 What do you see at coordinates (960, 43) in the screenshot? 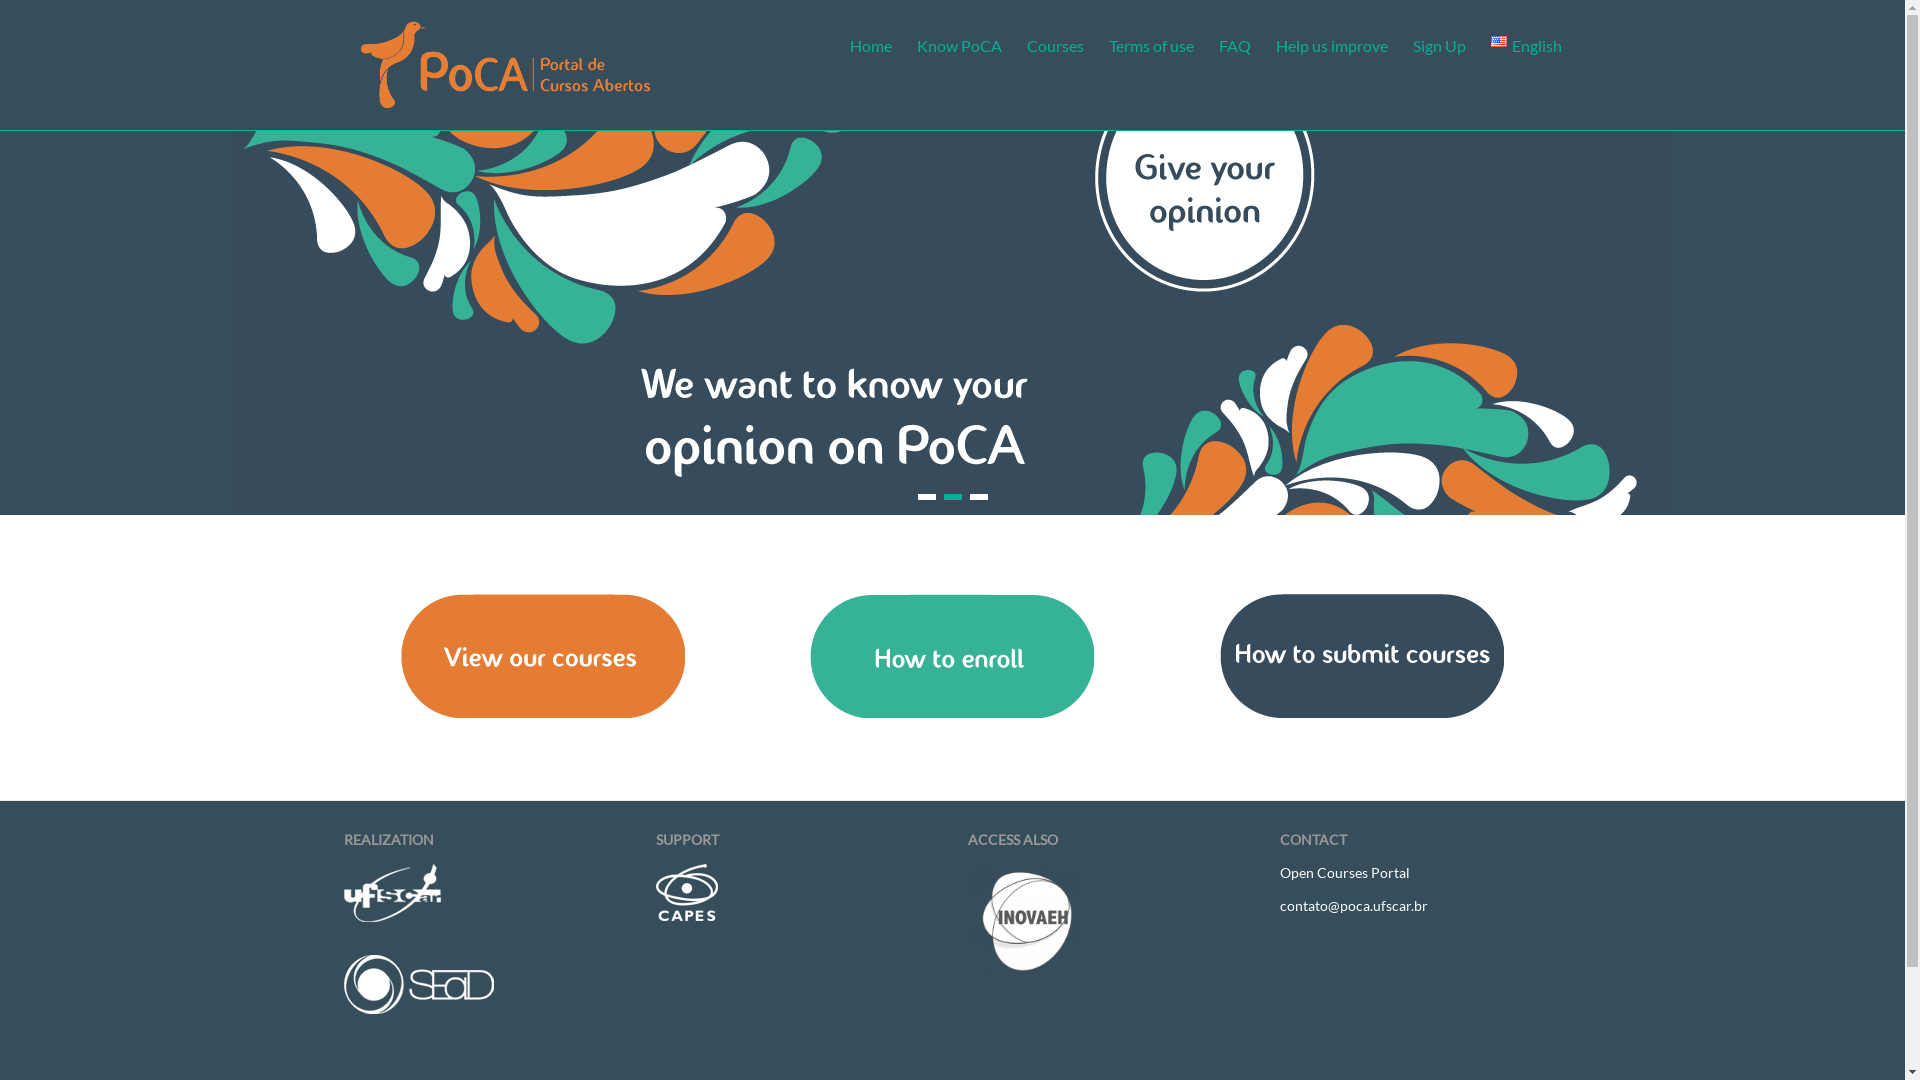
I see `Know PoCA` at bounding box center [960, 43].